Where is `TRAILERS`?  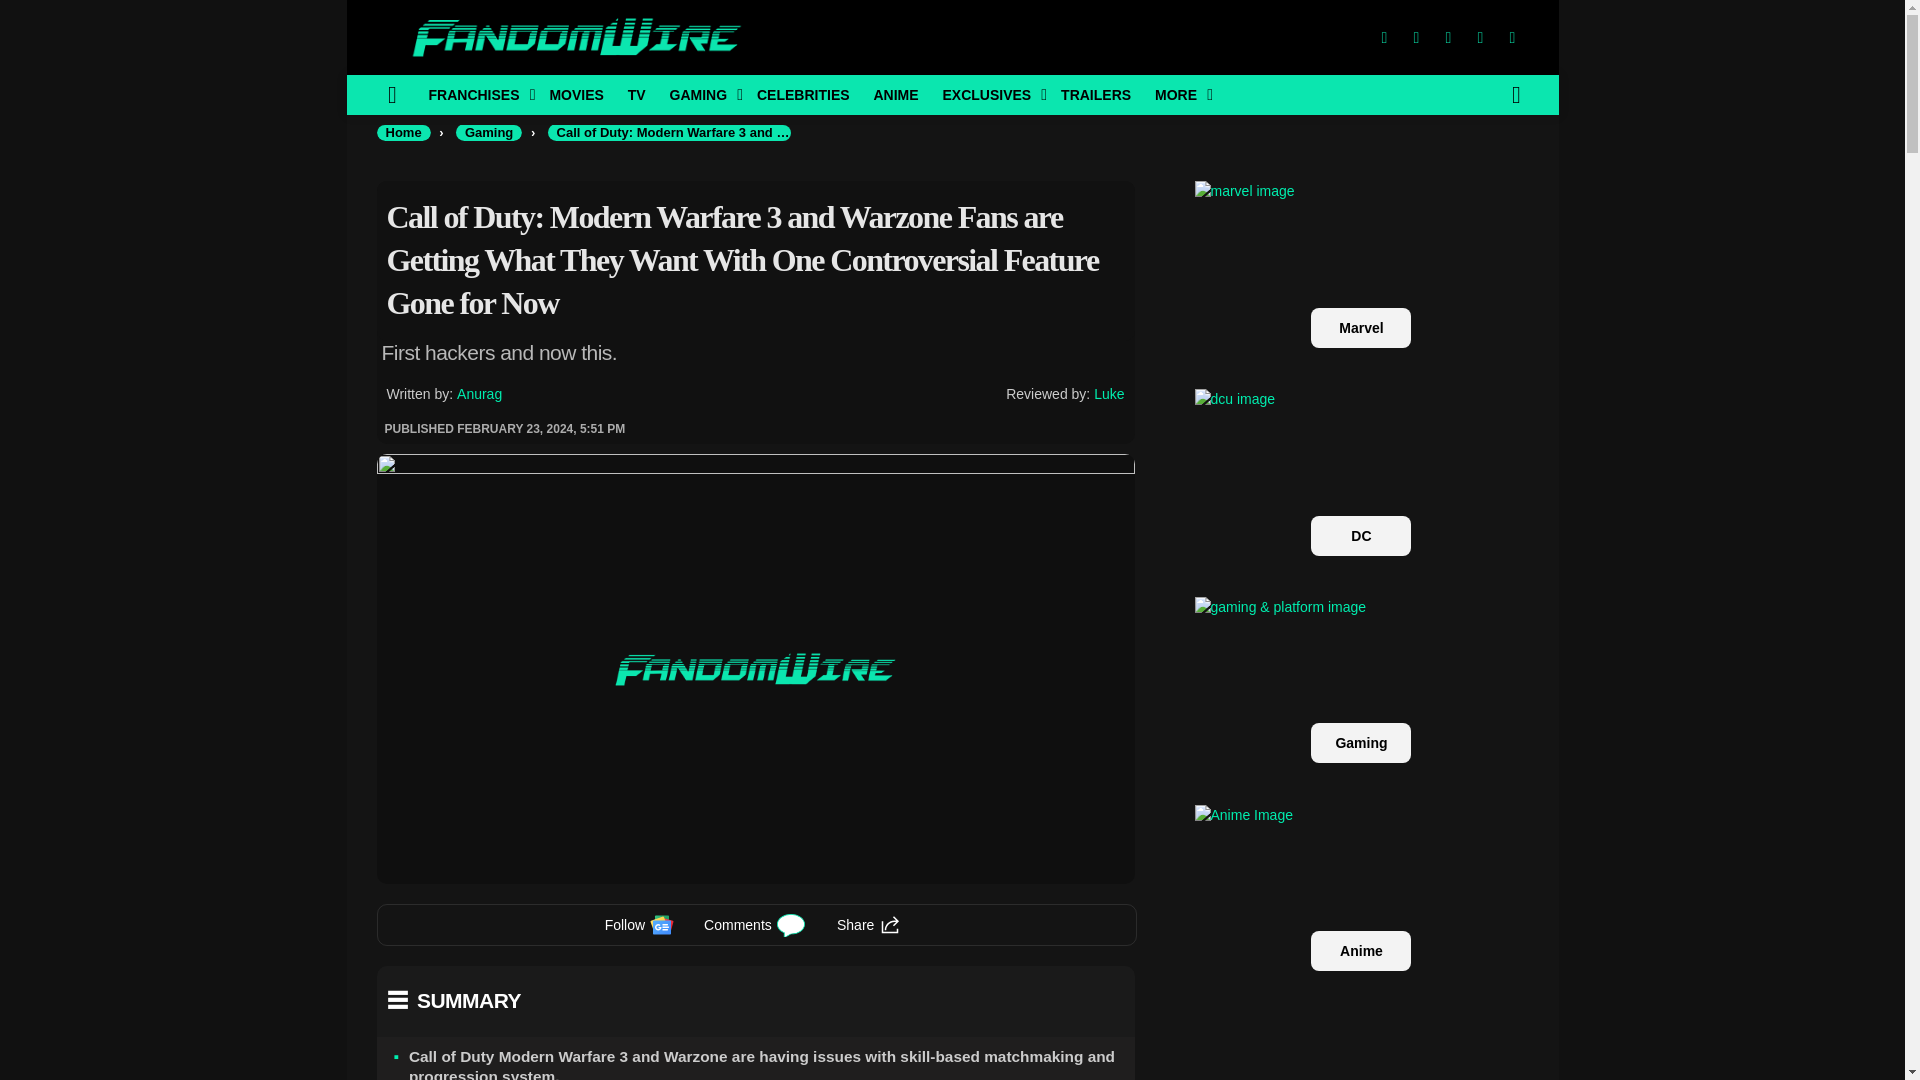 TRAILERS is located at coordinates (1095, 94).